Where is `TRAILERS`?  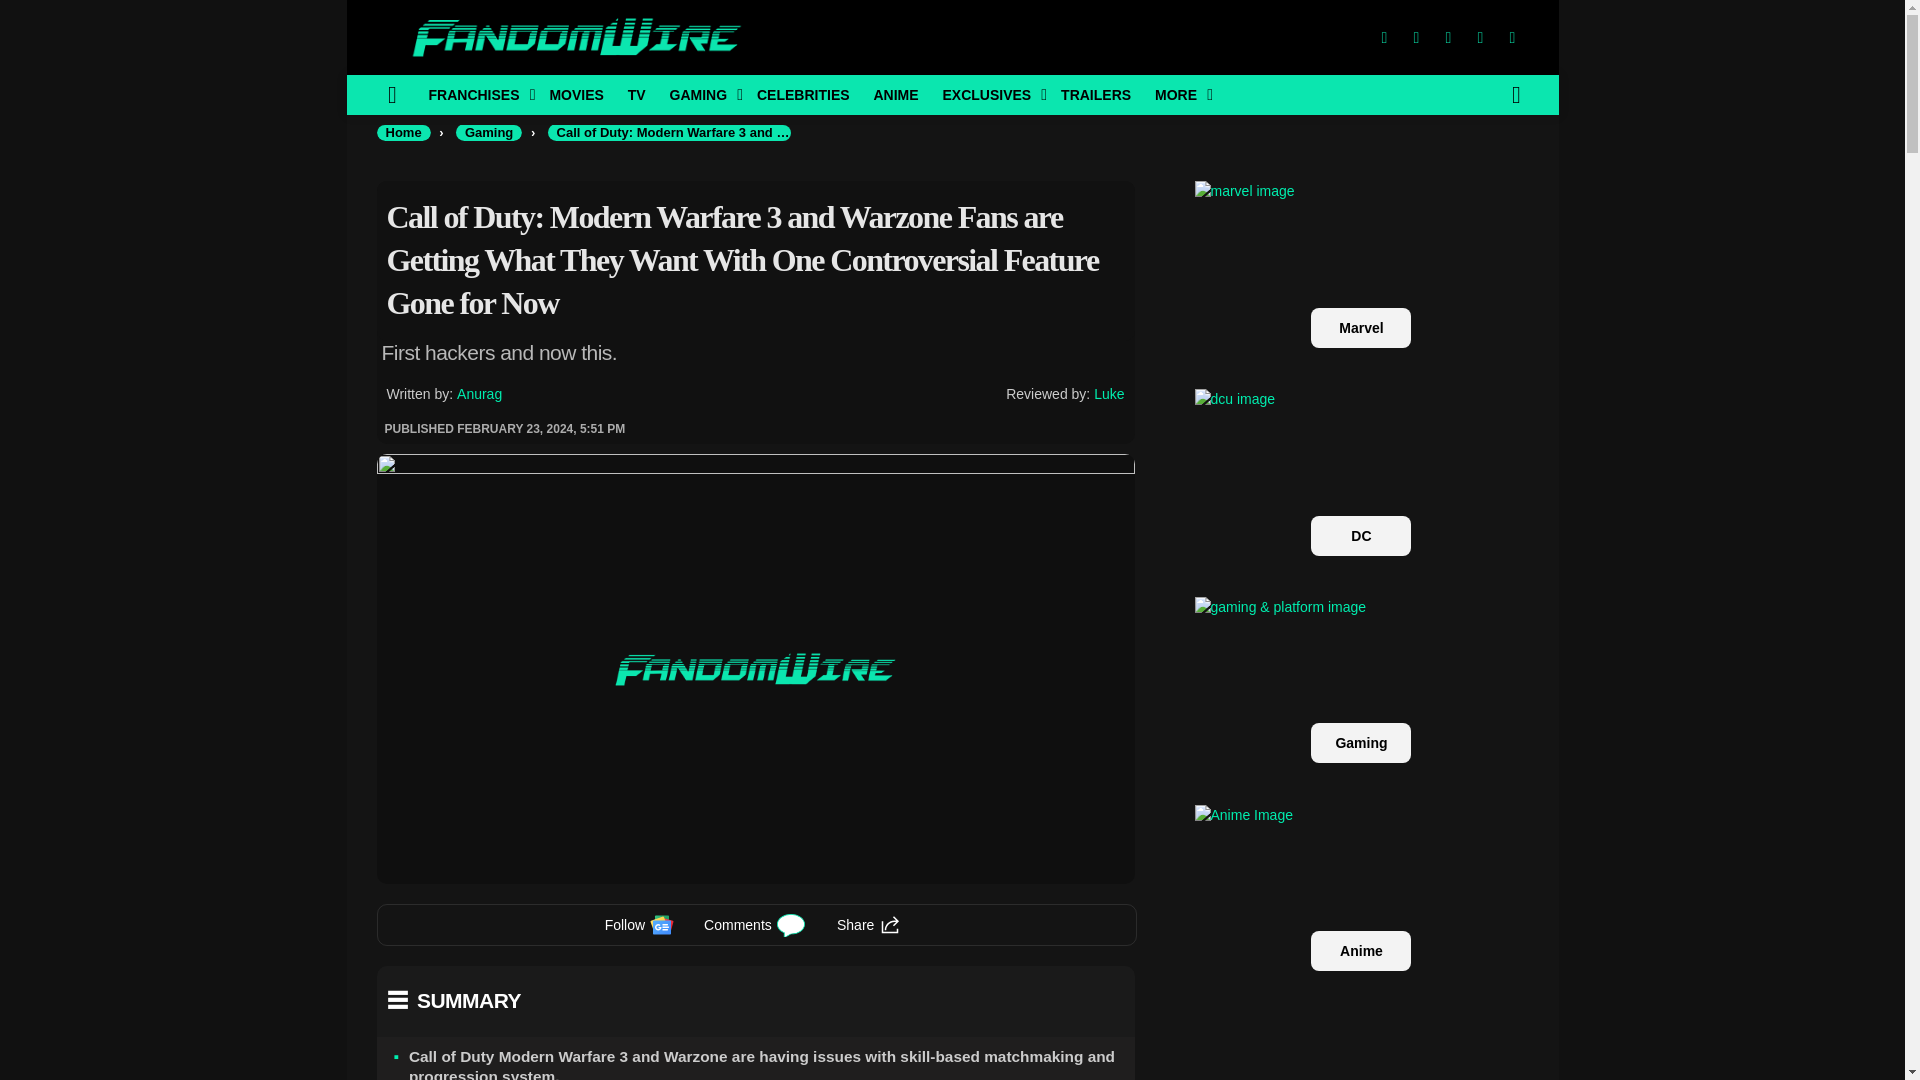 TRAILERS is located at coordinates (1095, 94).